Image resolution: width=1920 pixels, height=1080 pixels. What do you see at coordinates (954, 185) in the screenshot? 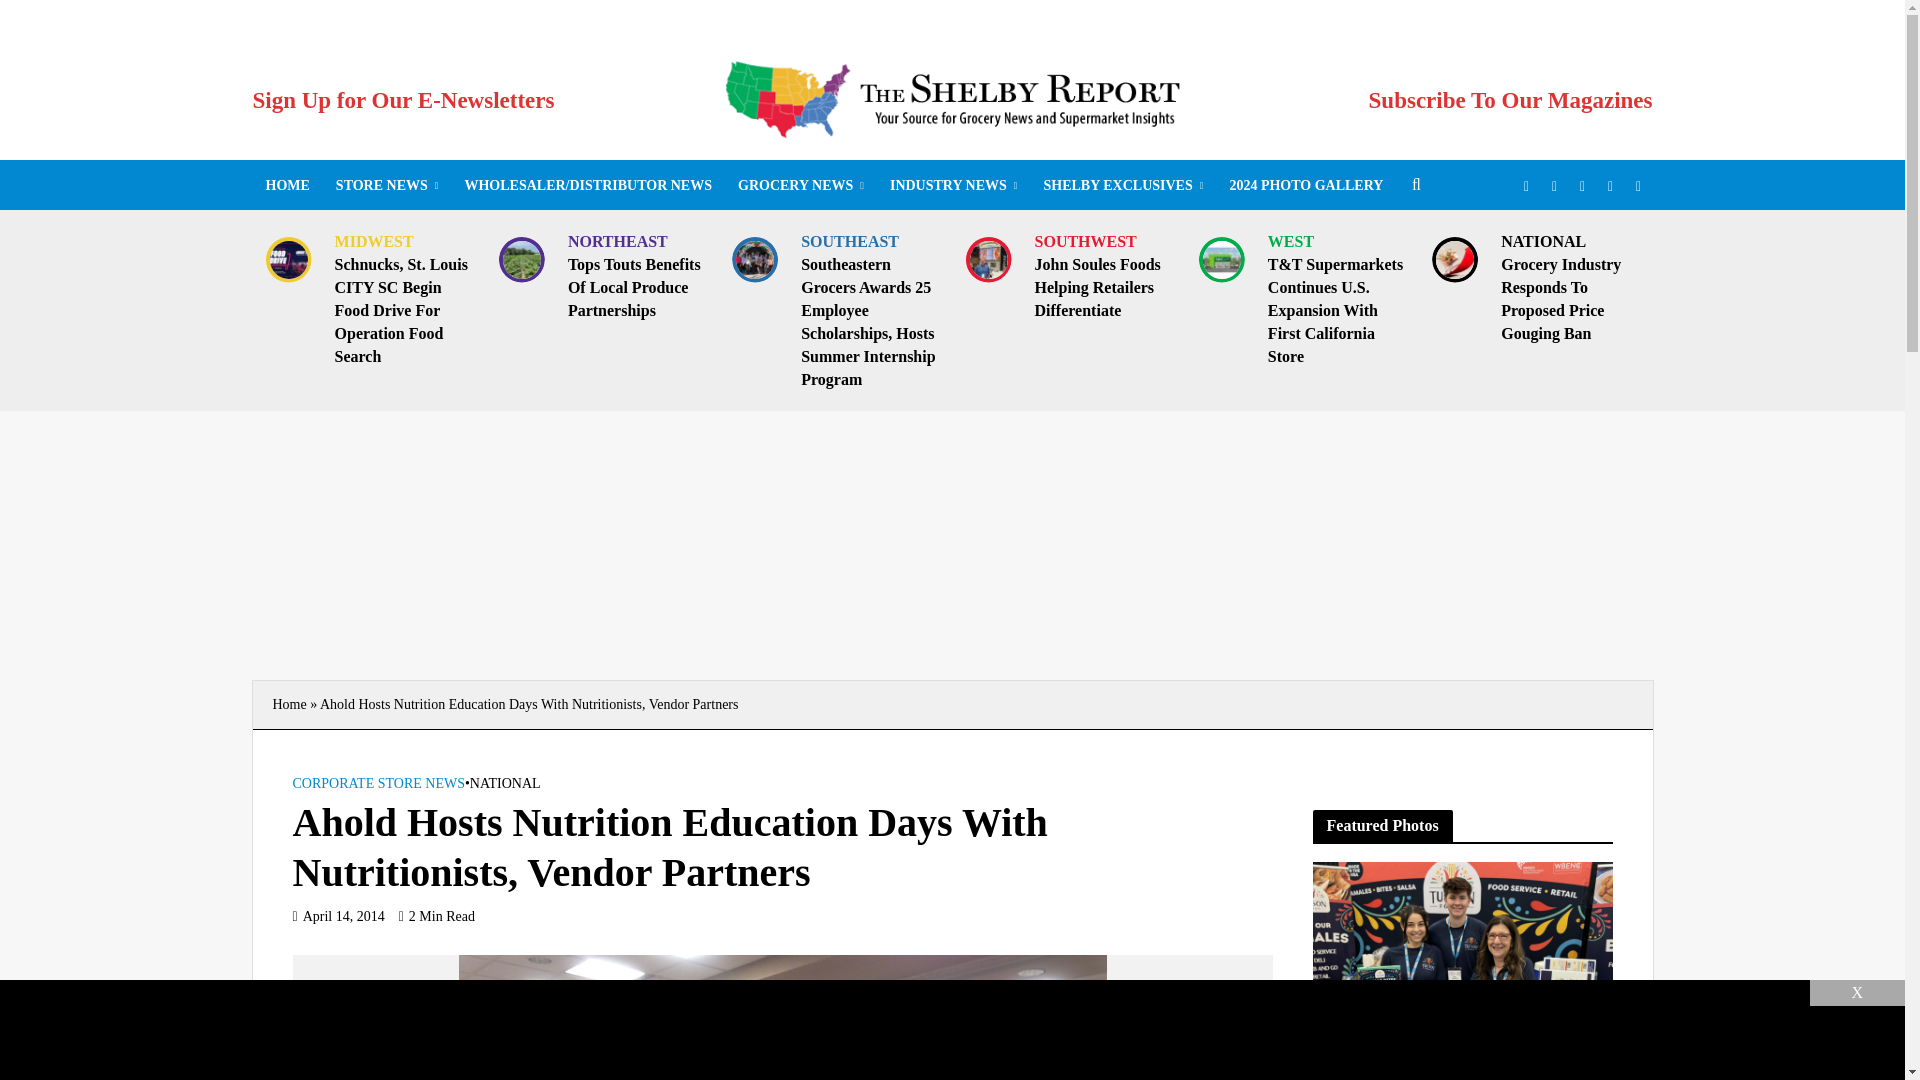
I see `INDUSTRY NEWS` at bounding box center [954, 185].